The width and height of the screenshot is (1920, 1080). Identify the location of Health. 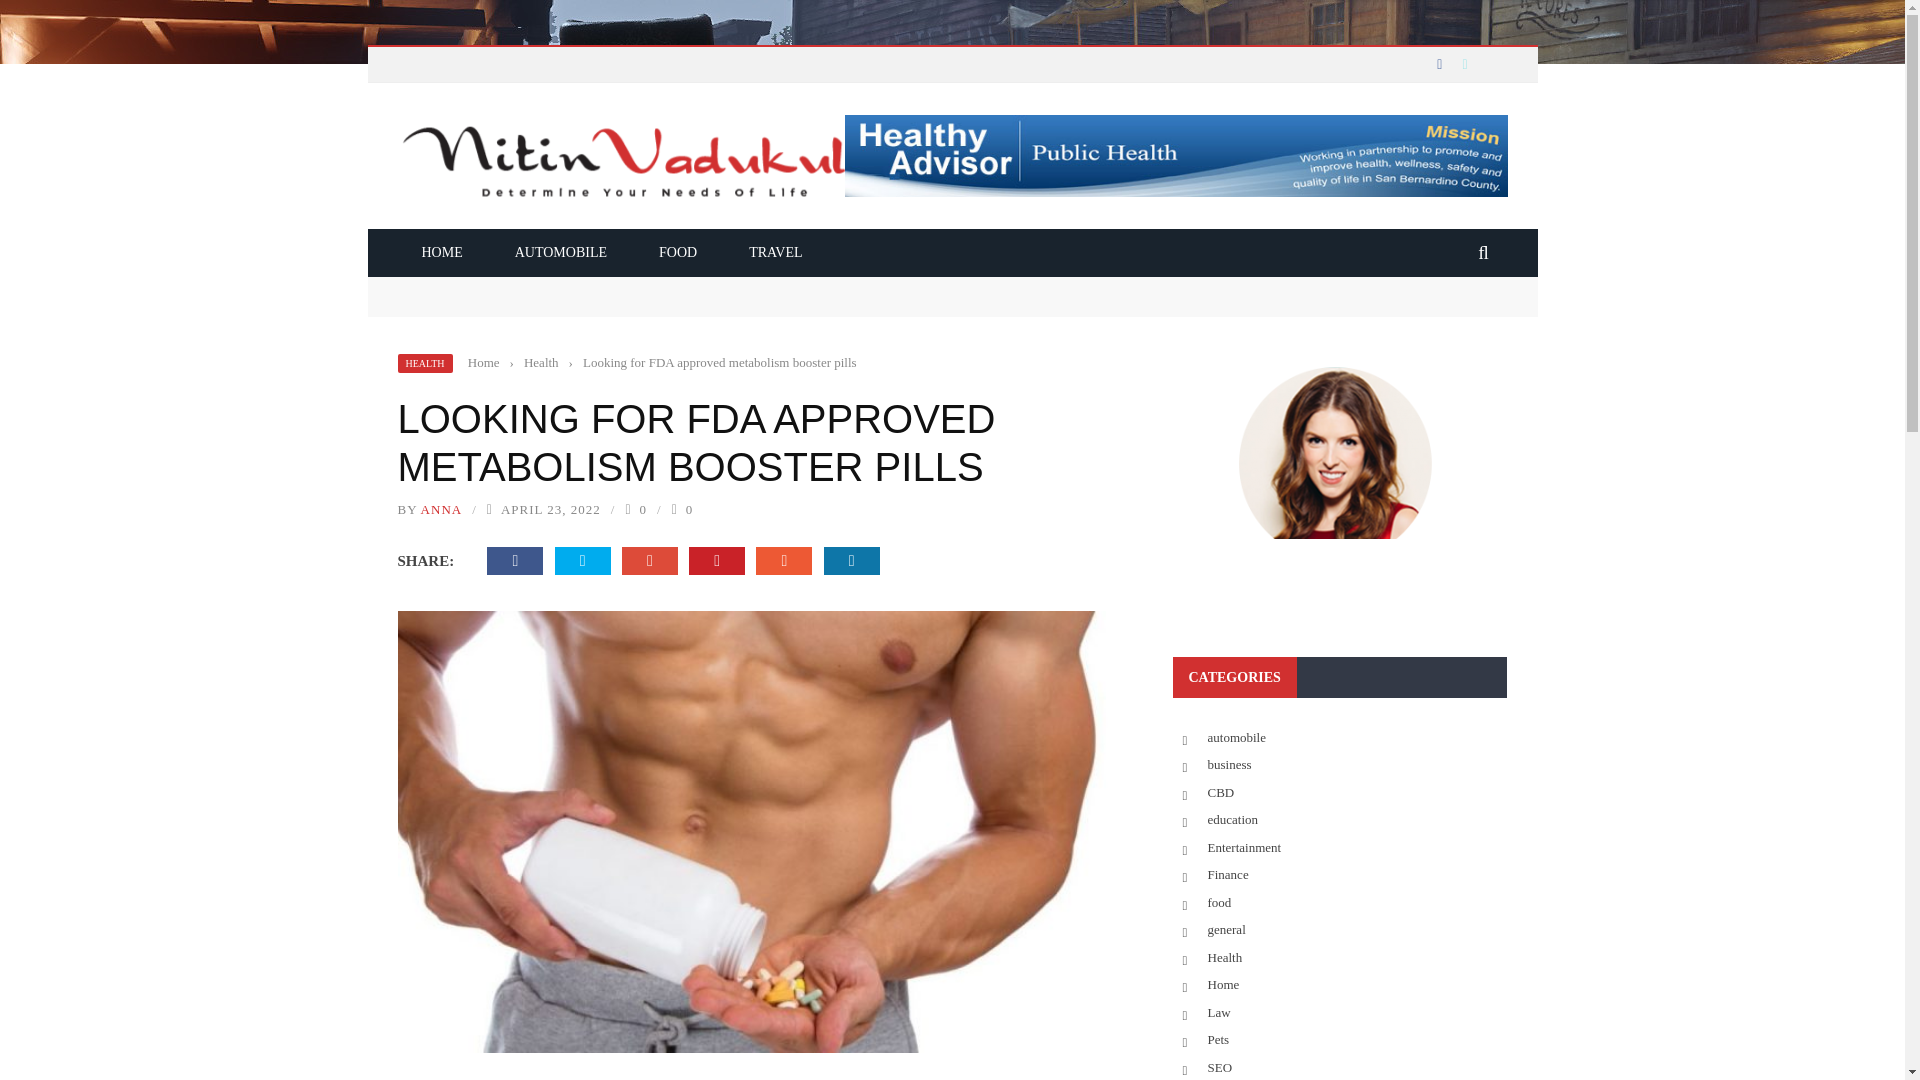
(541, 362).